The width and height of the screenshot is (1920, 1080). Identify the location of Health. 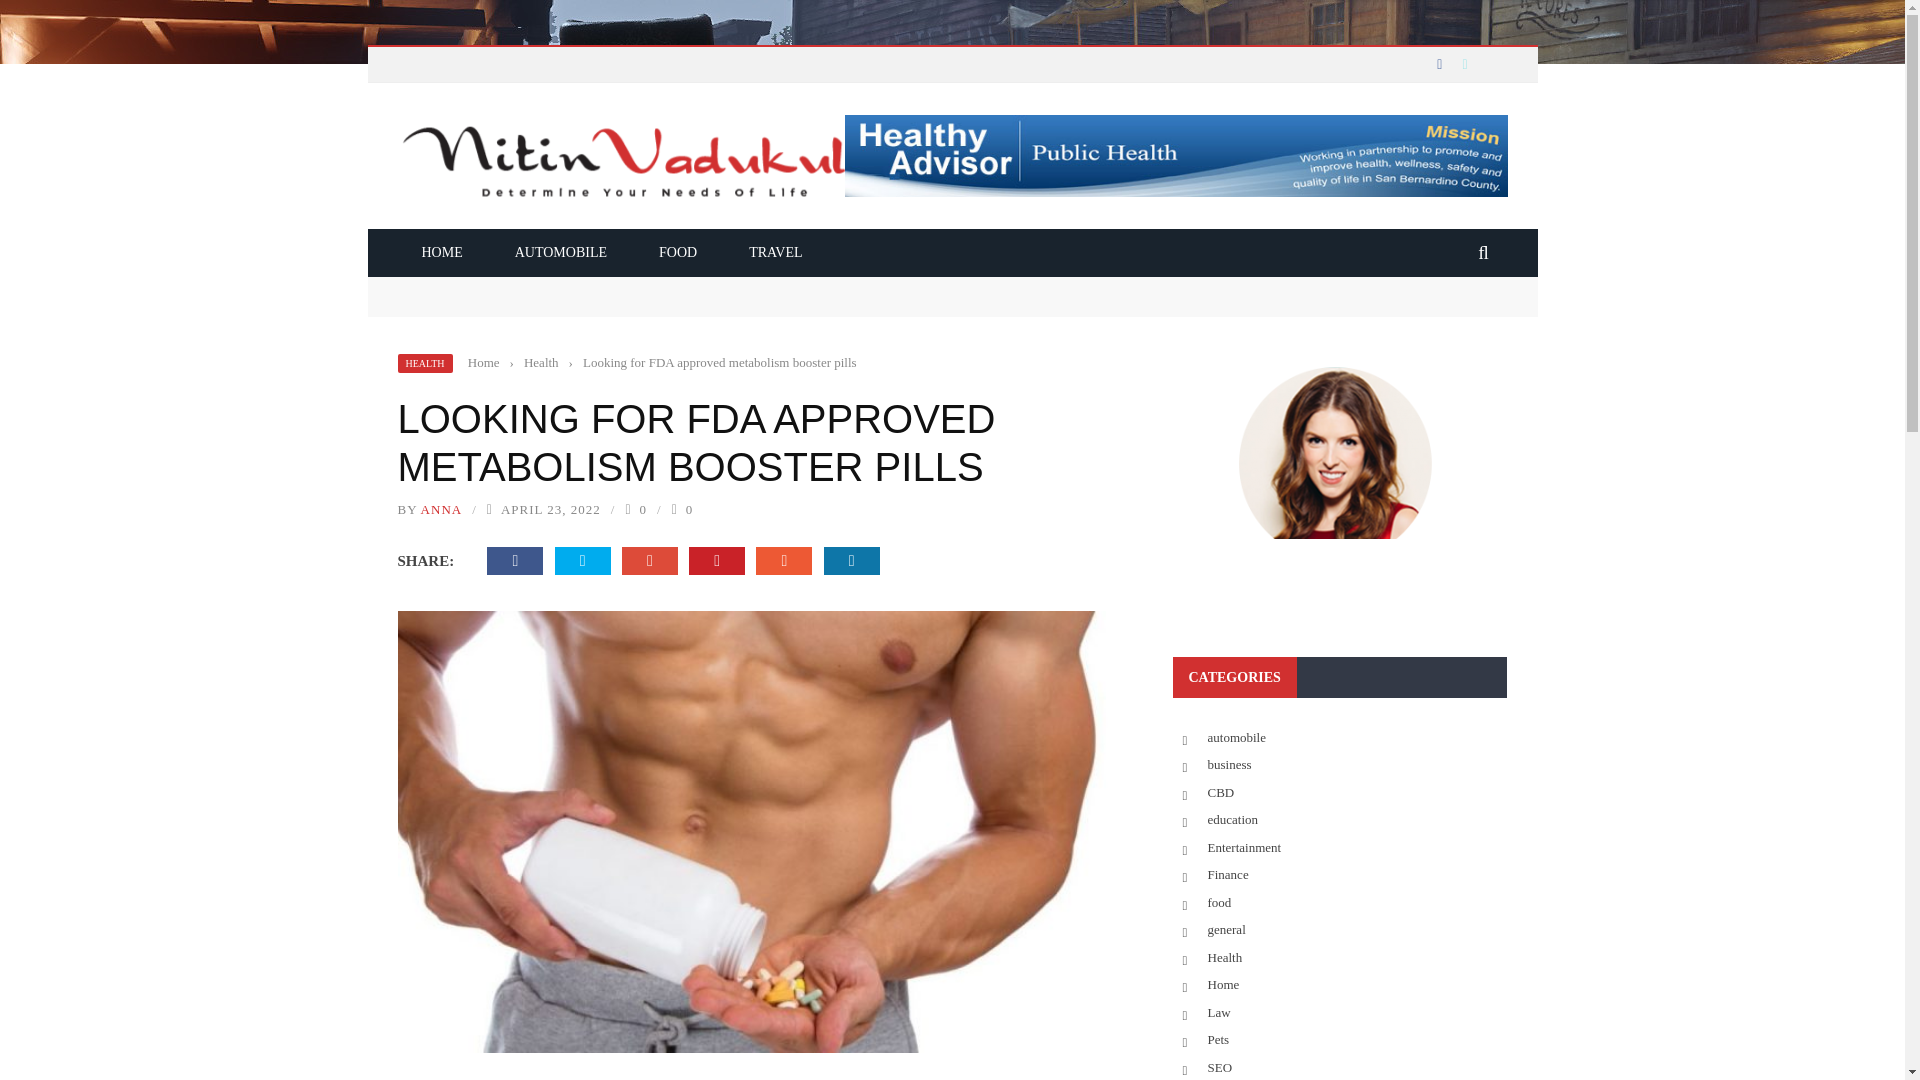
(541, 362).